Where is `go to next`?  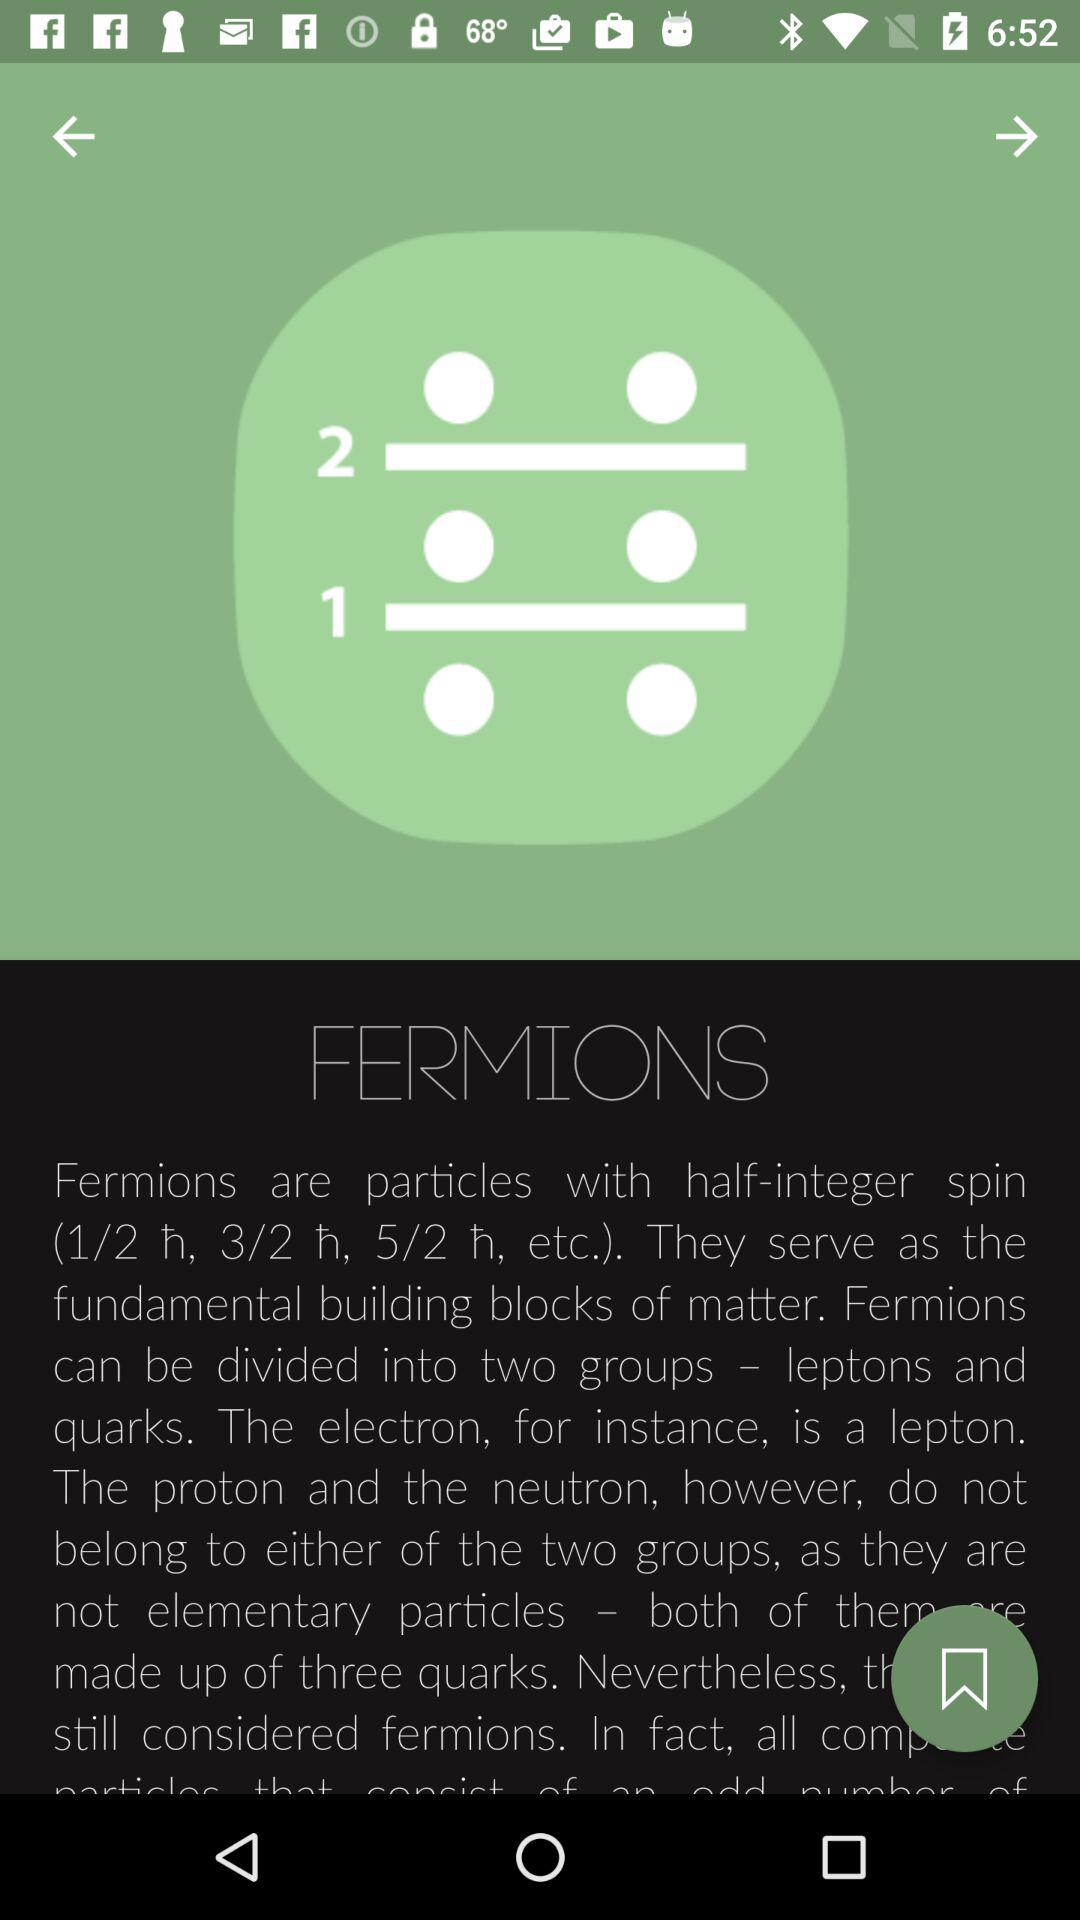 go to next is located at coordinates (74, 136).